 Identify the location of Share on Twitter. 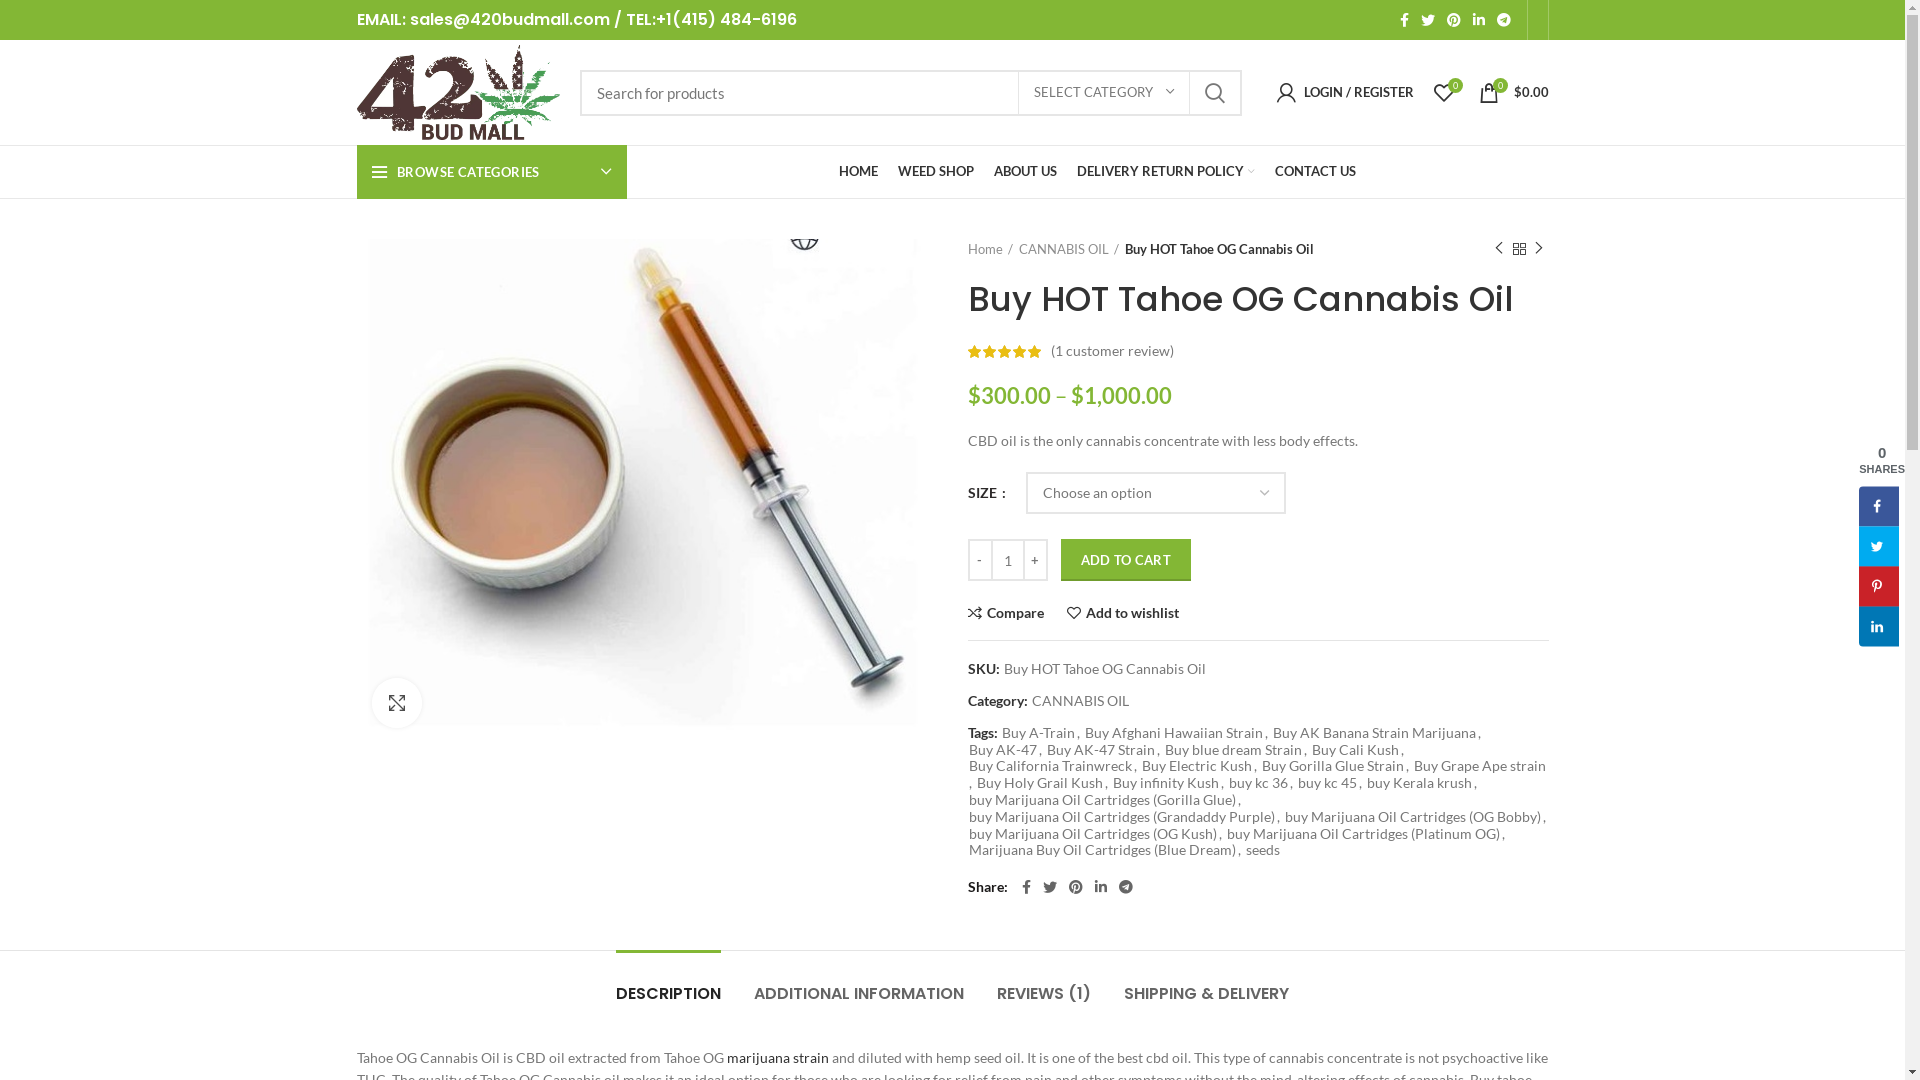
(1879, 546).